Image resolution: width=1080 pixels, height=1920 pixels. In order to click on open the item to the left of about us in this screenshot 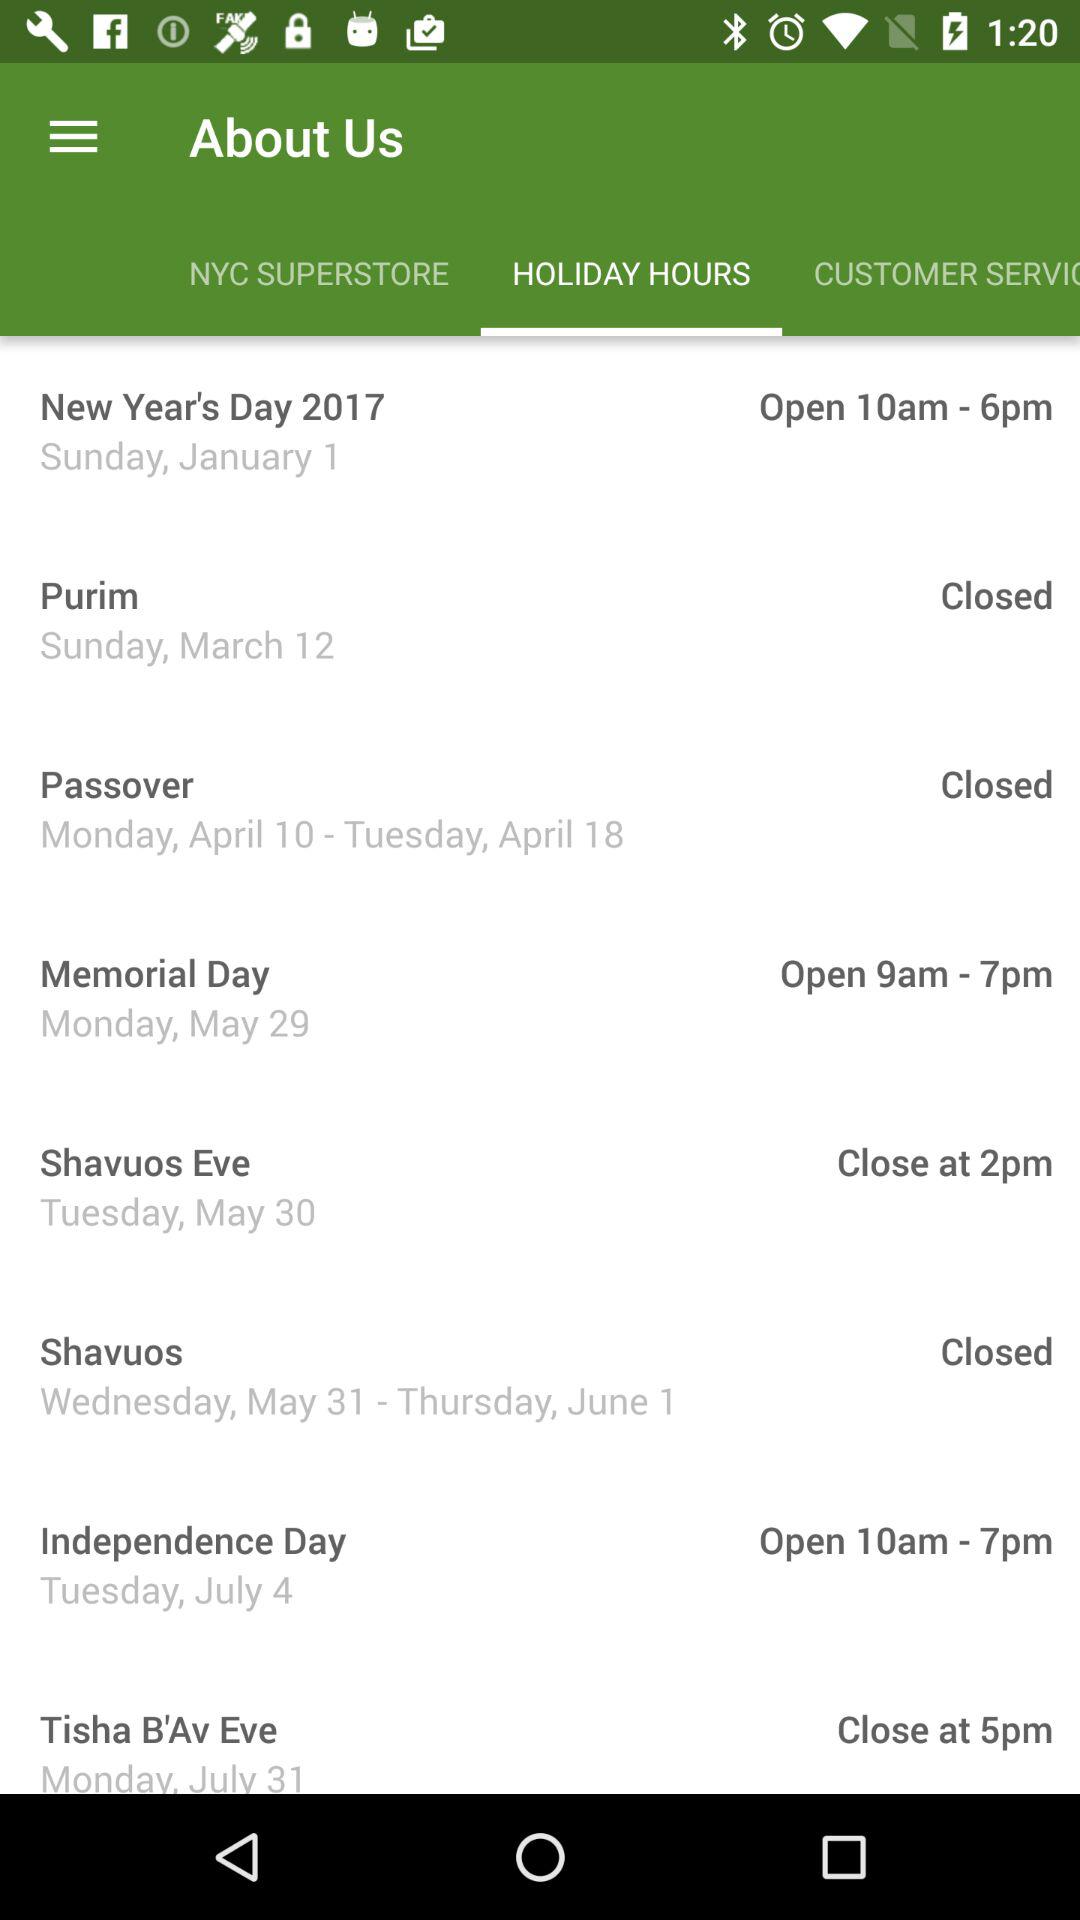, I will do `click(73, 136)`.